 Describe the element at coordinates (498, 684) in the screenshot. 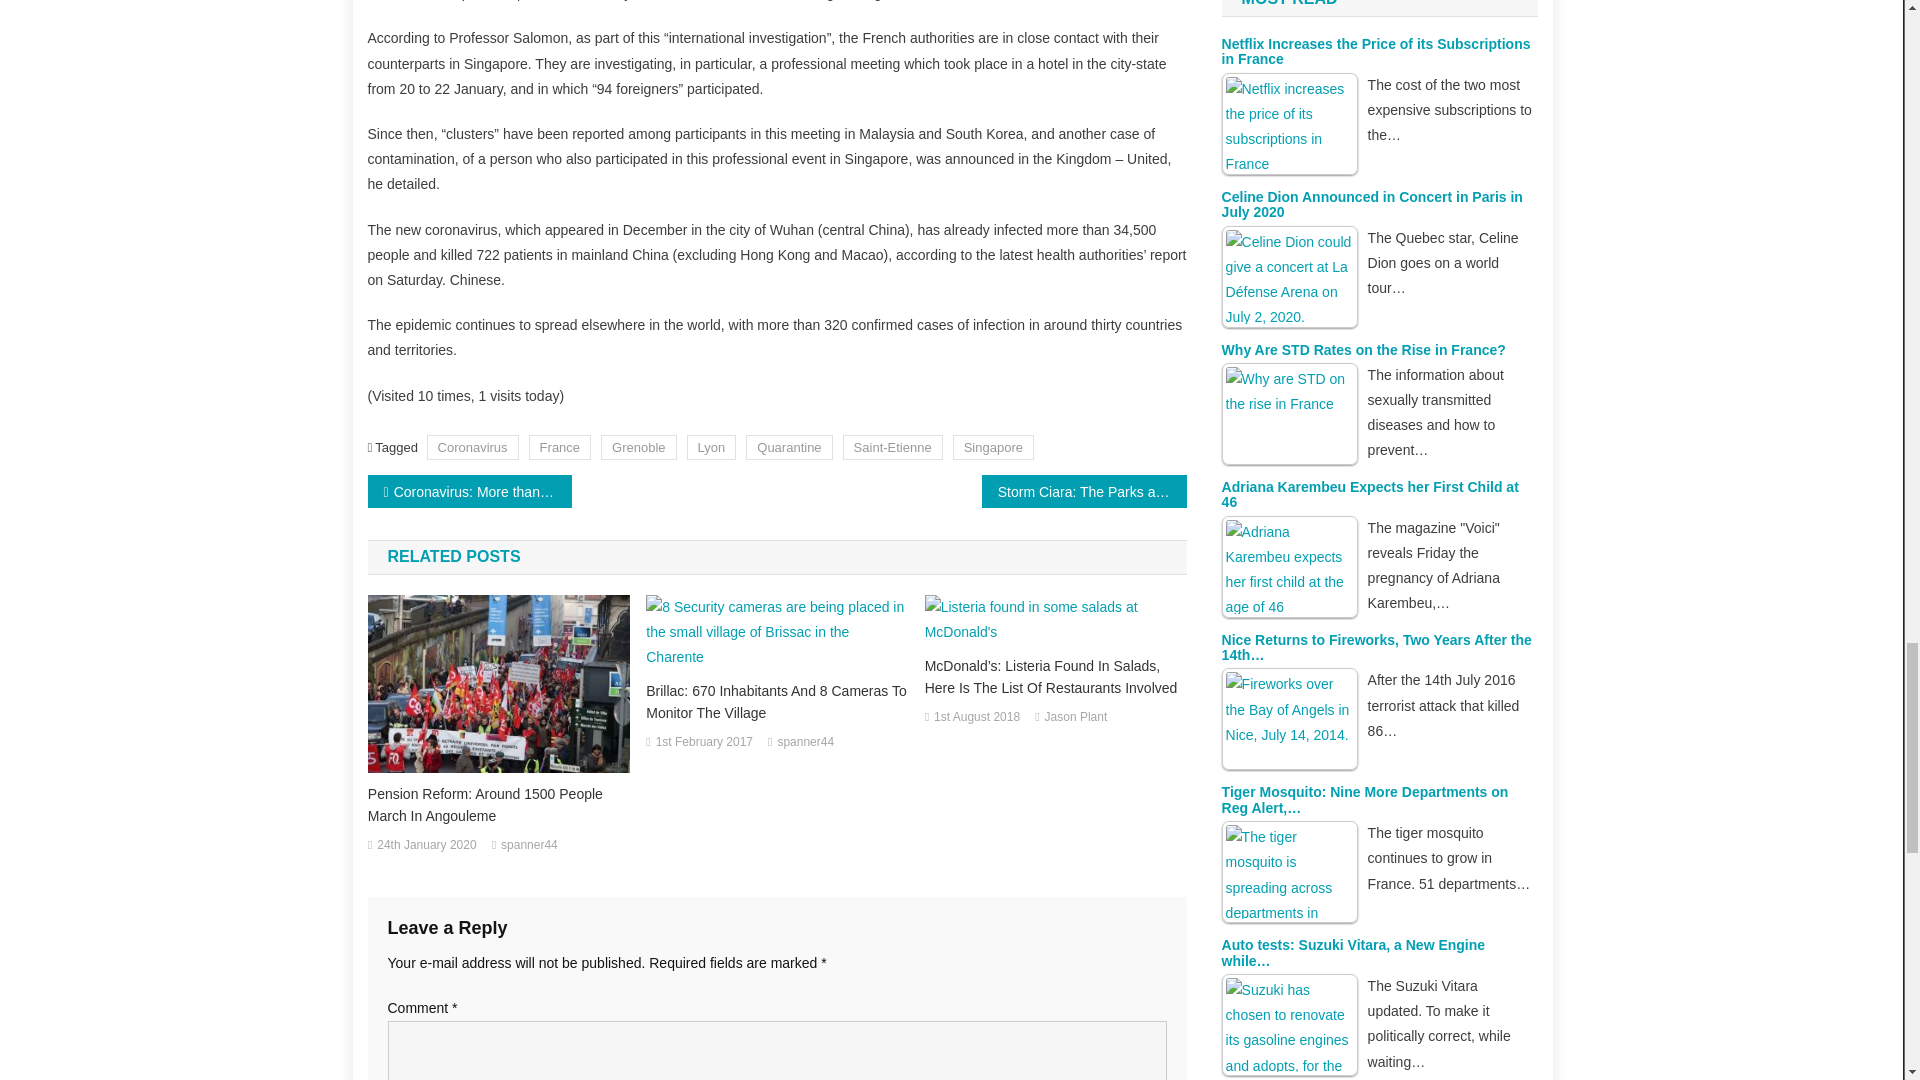

I see `Pension Reform: Around 1500 people March in Angouleme 2` at that location.